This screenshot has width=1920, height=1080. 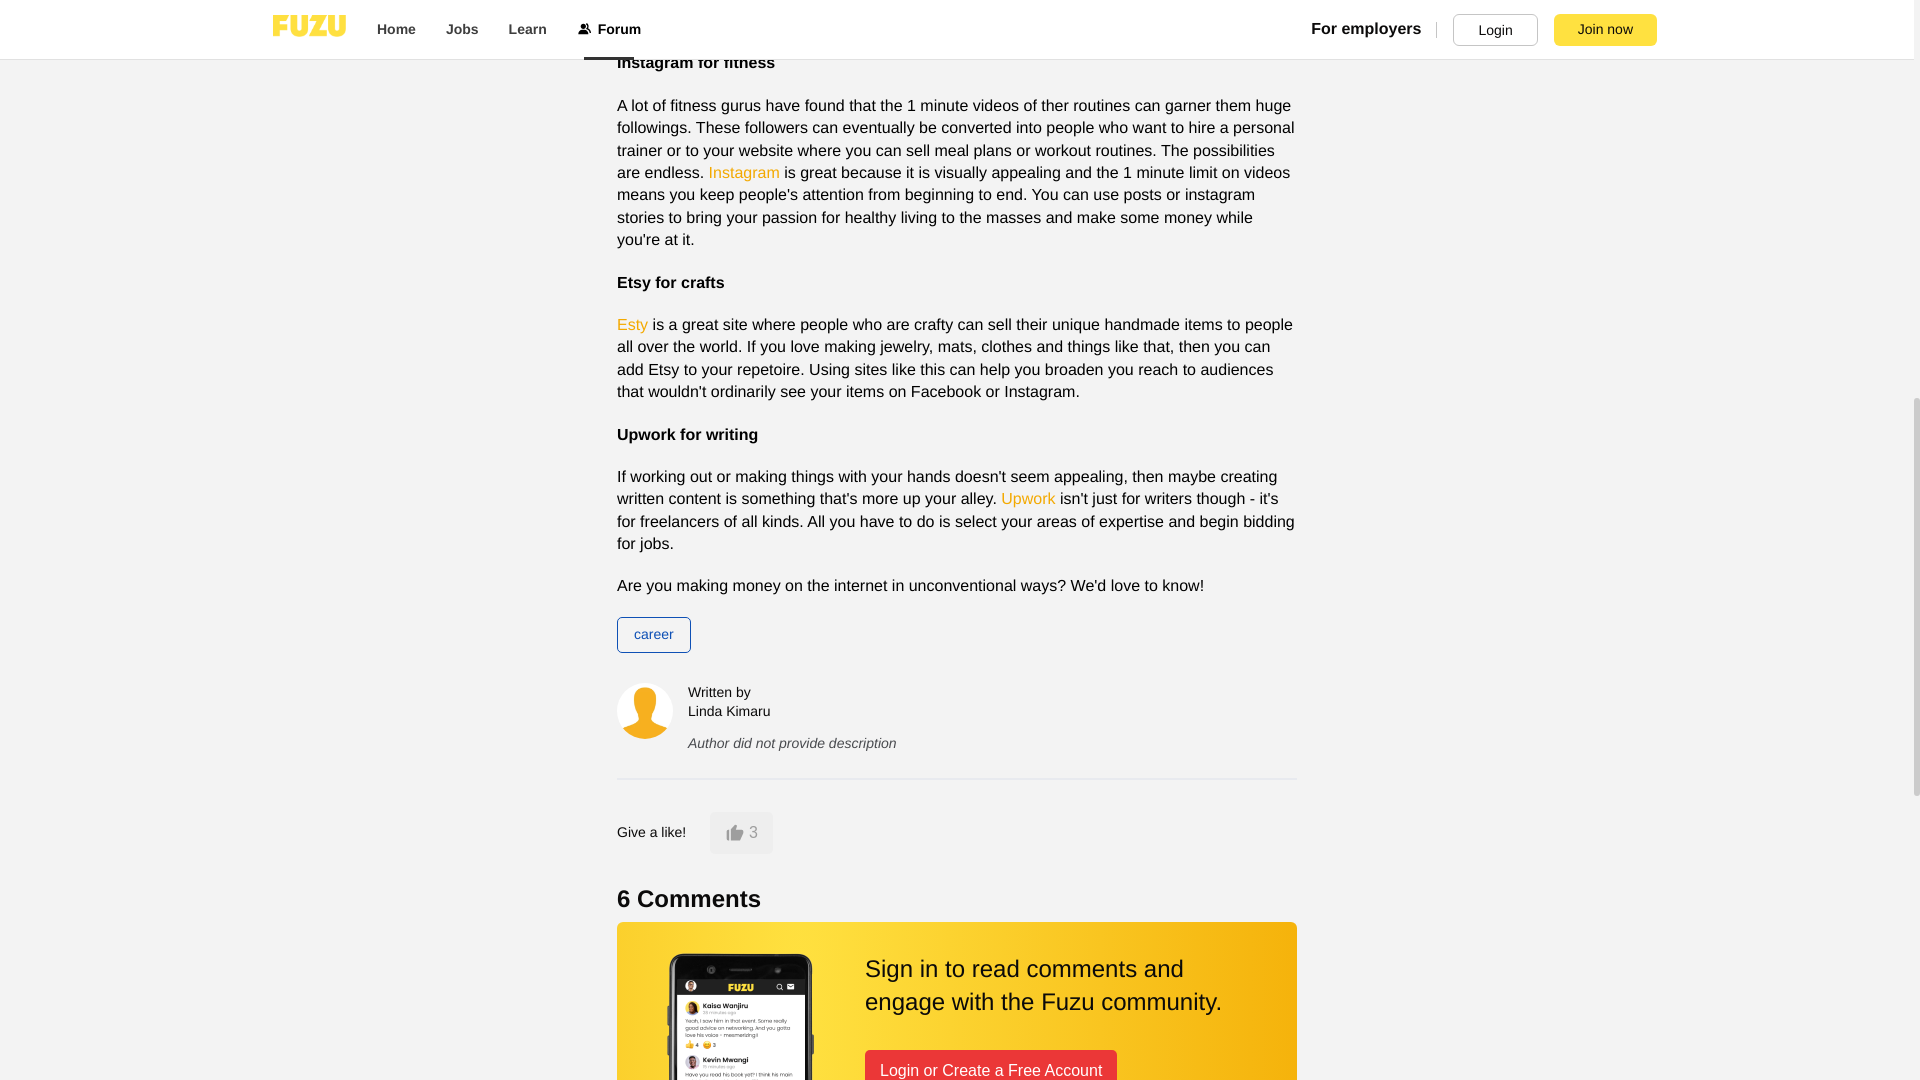 What do you see at coordinates (742, 833) in the screenshot?
I see `3` at bounding box center [742, 833].